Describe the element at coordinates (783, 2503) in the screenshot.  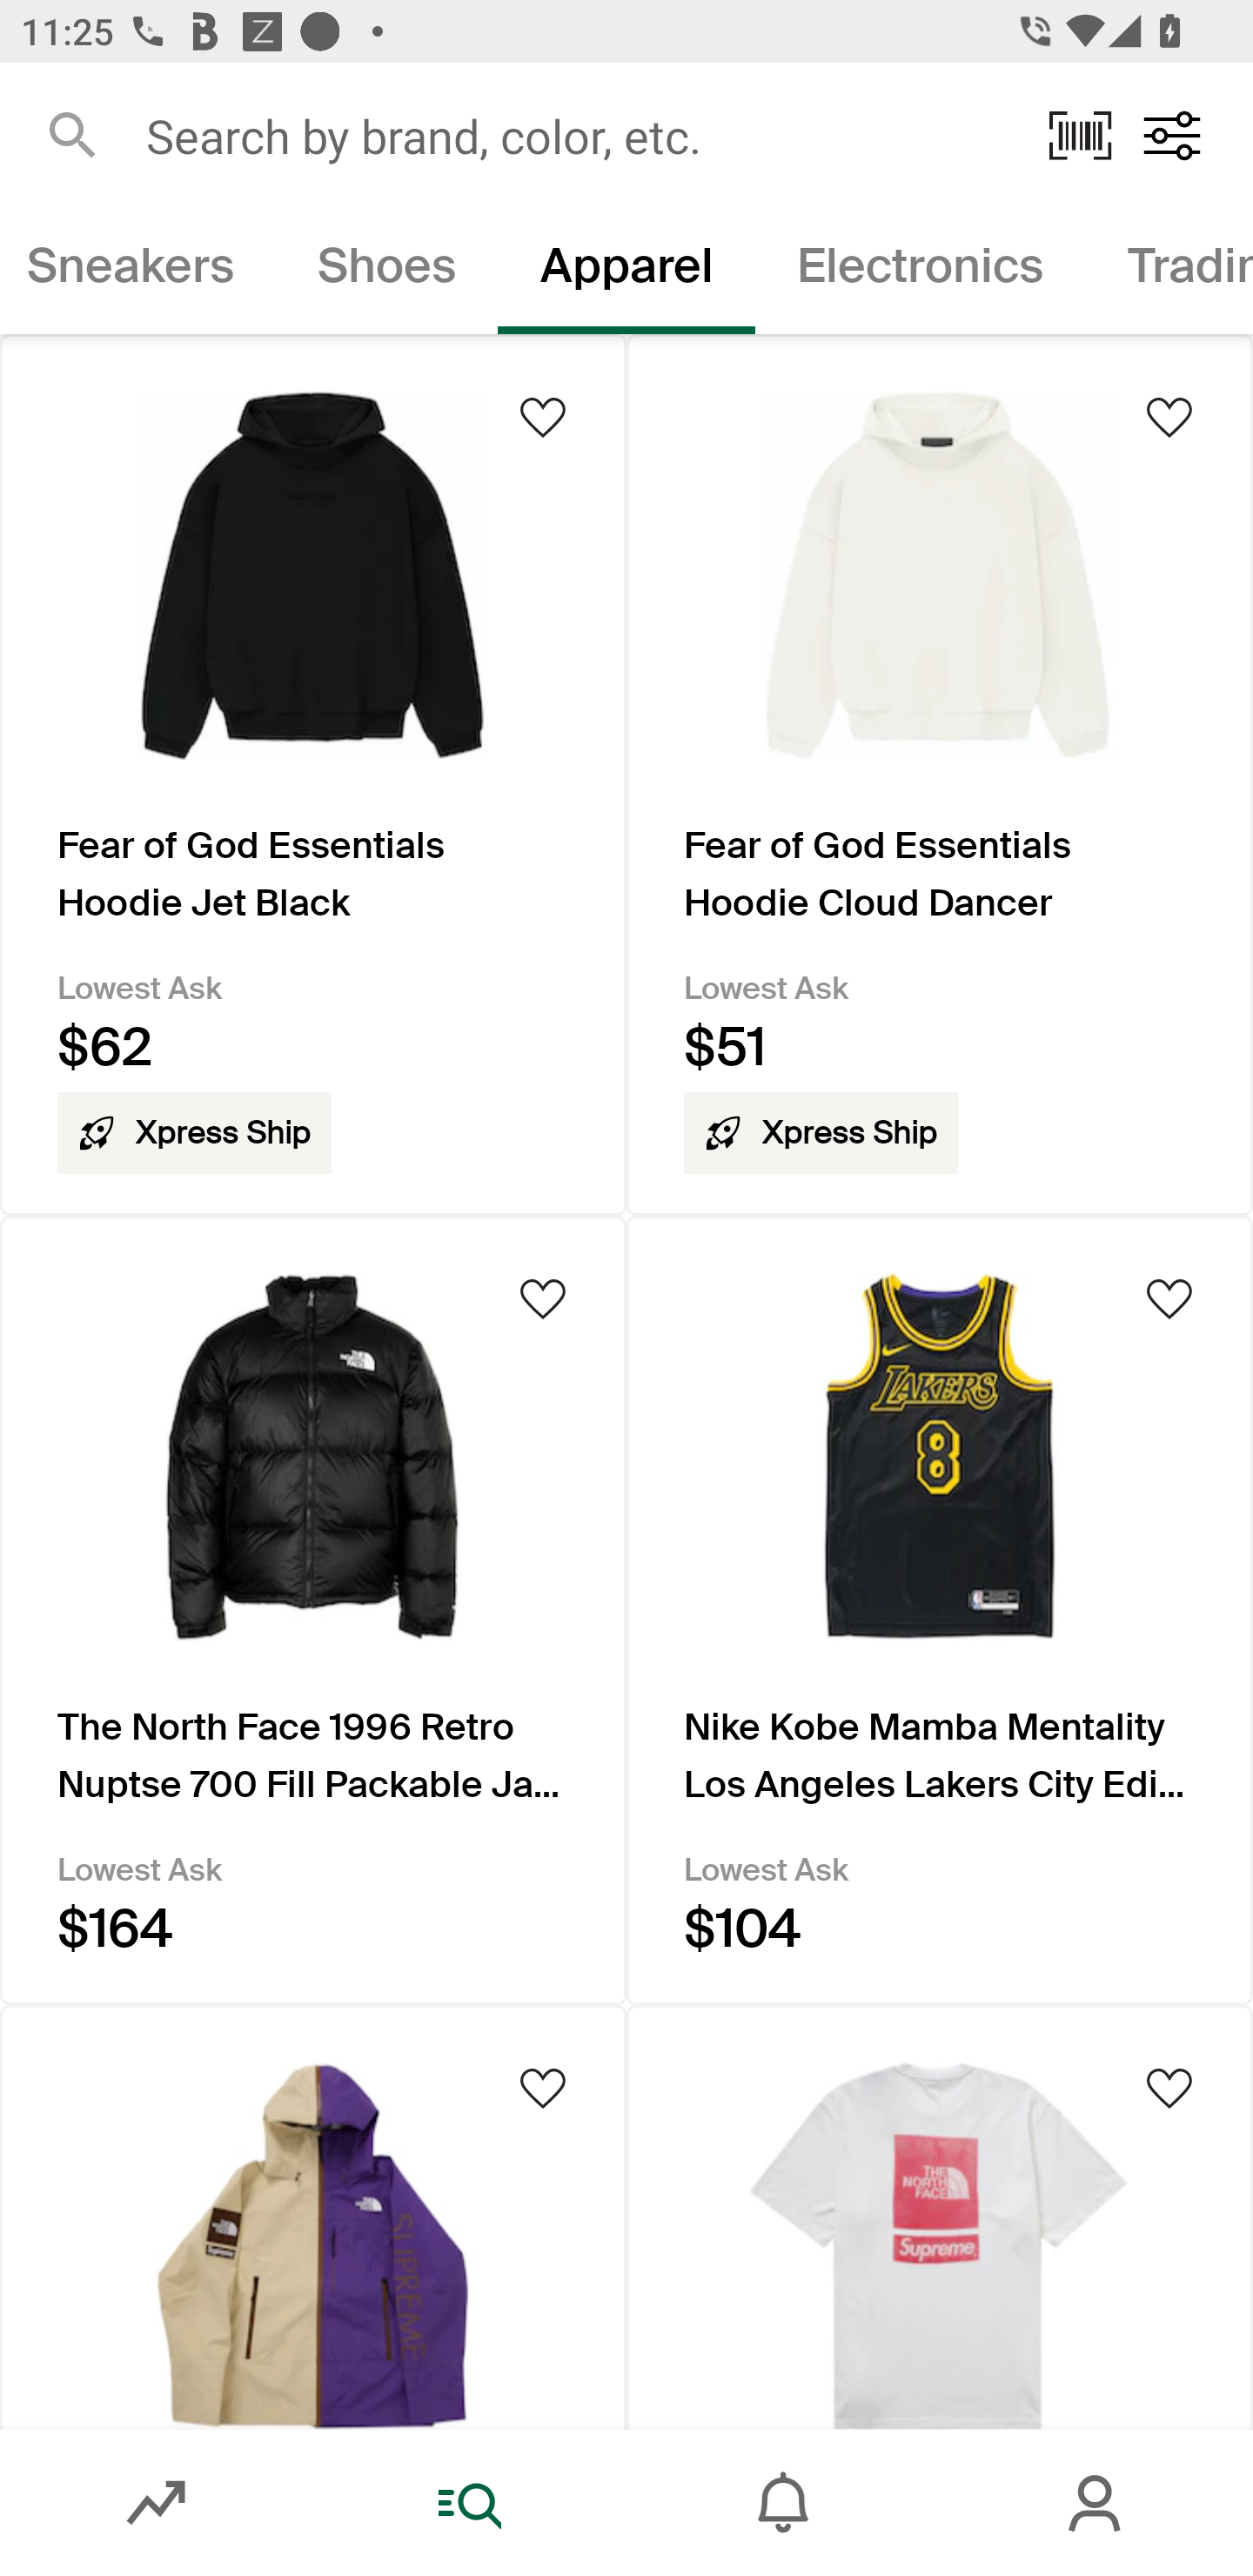
I see `Inbox` at that location.